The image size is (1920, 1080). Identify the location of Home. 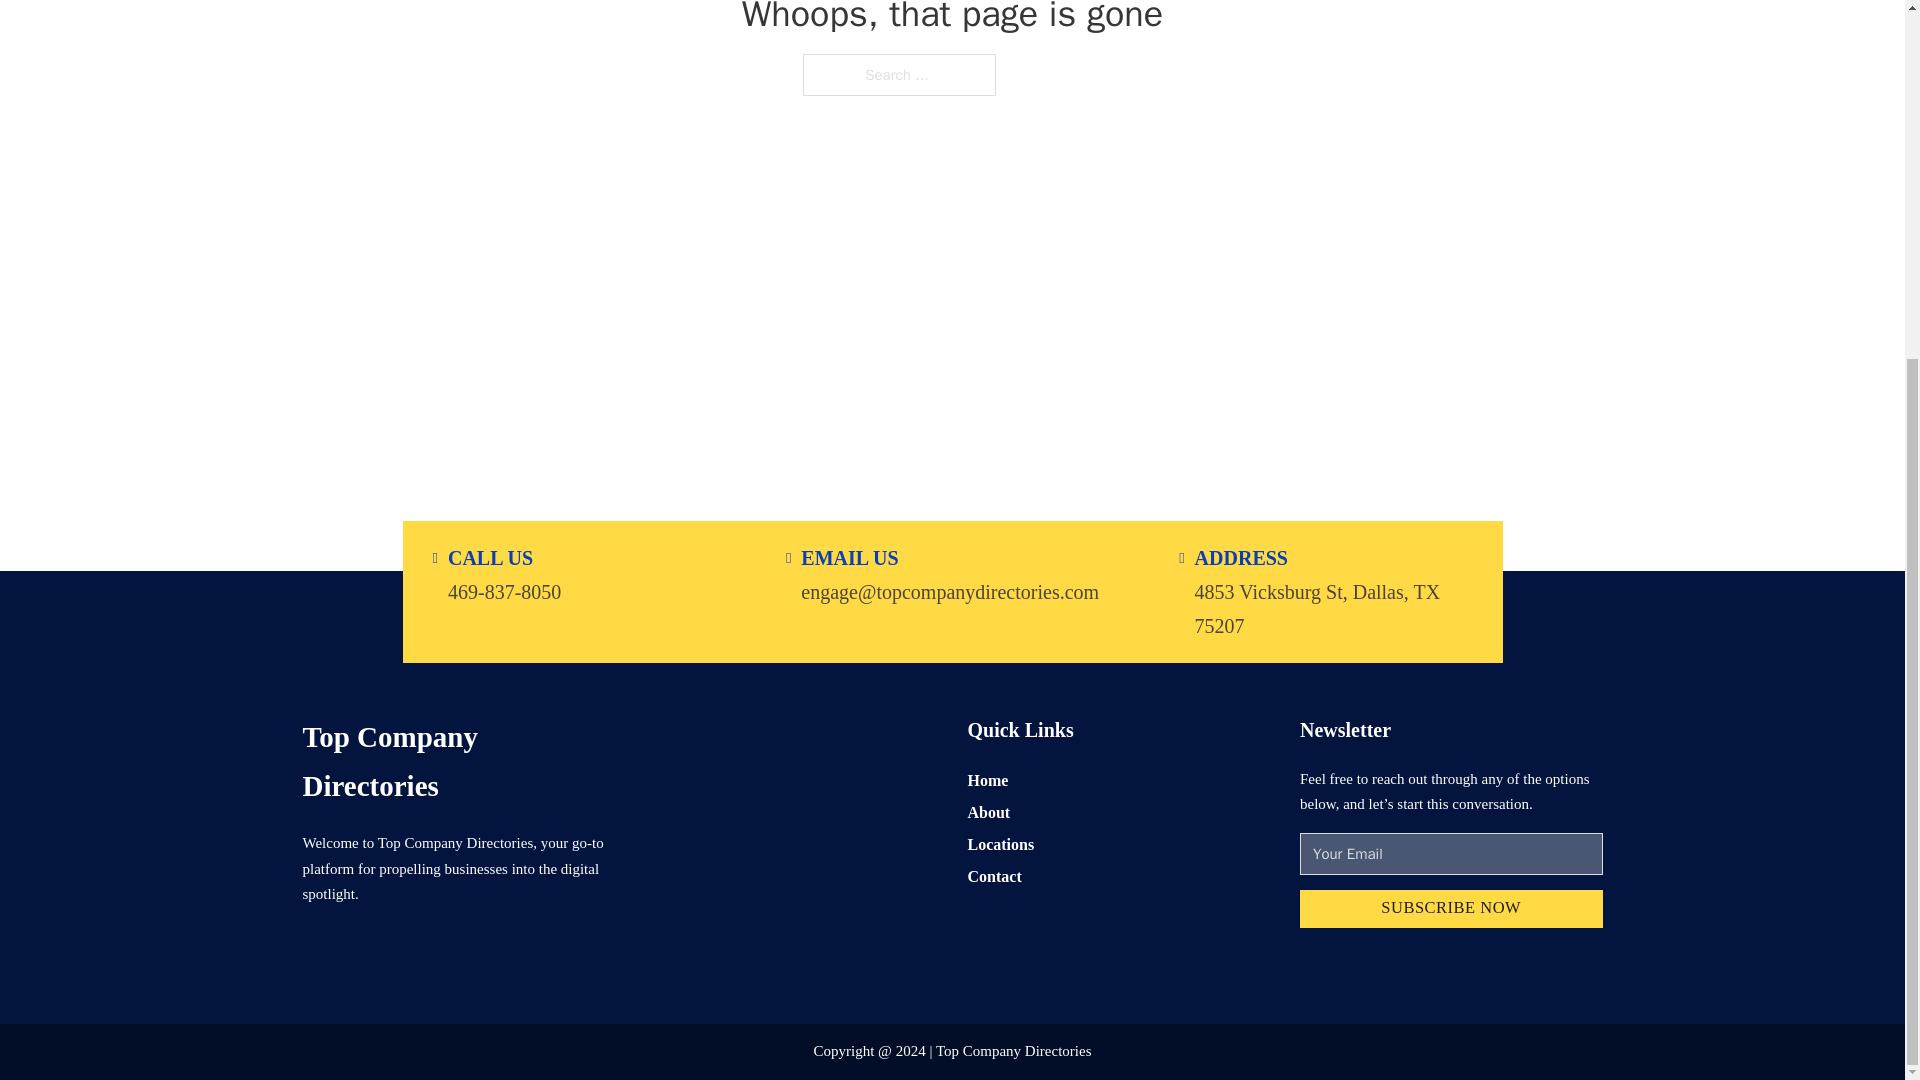
(988, 778).